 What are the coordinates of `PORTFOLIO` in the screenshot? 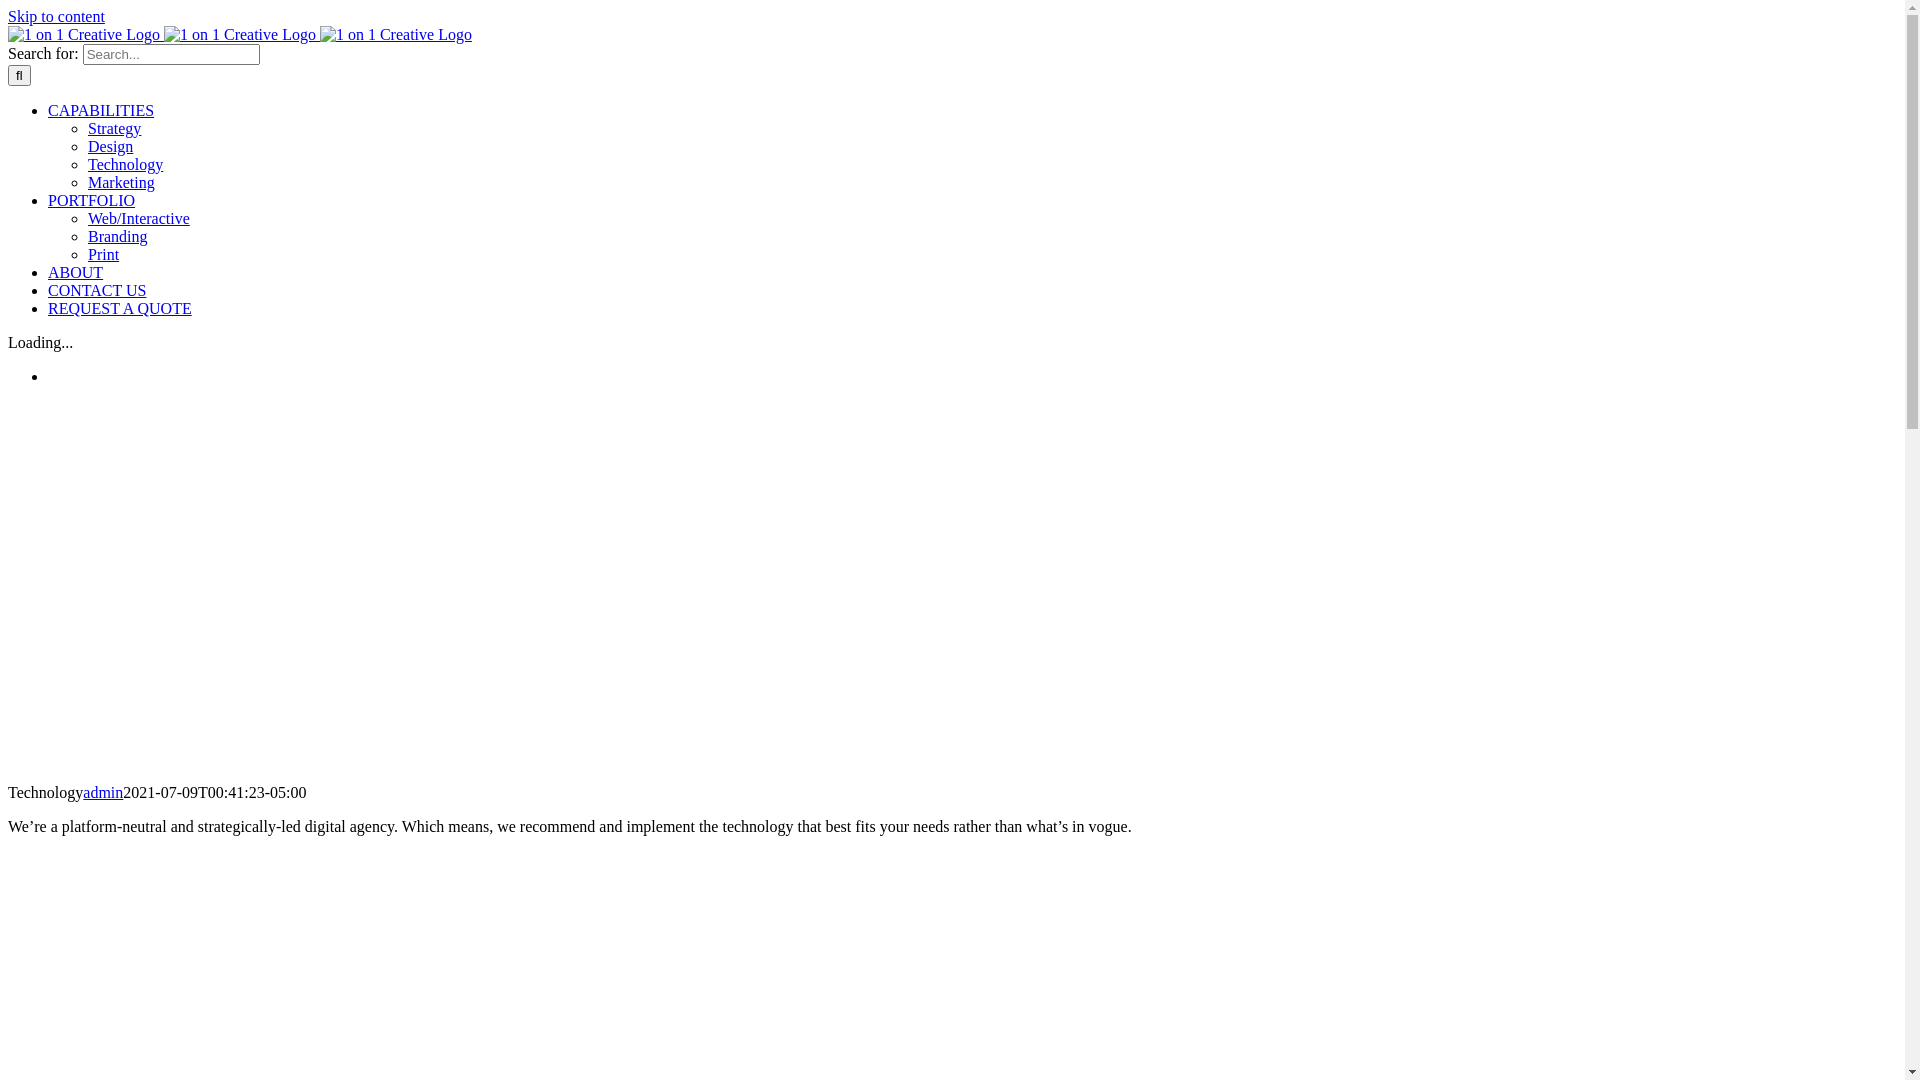 It's located at (92, 200).